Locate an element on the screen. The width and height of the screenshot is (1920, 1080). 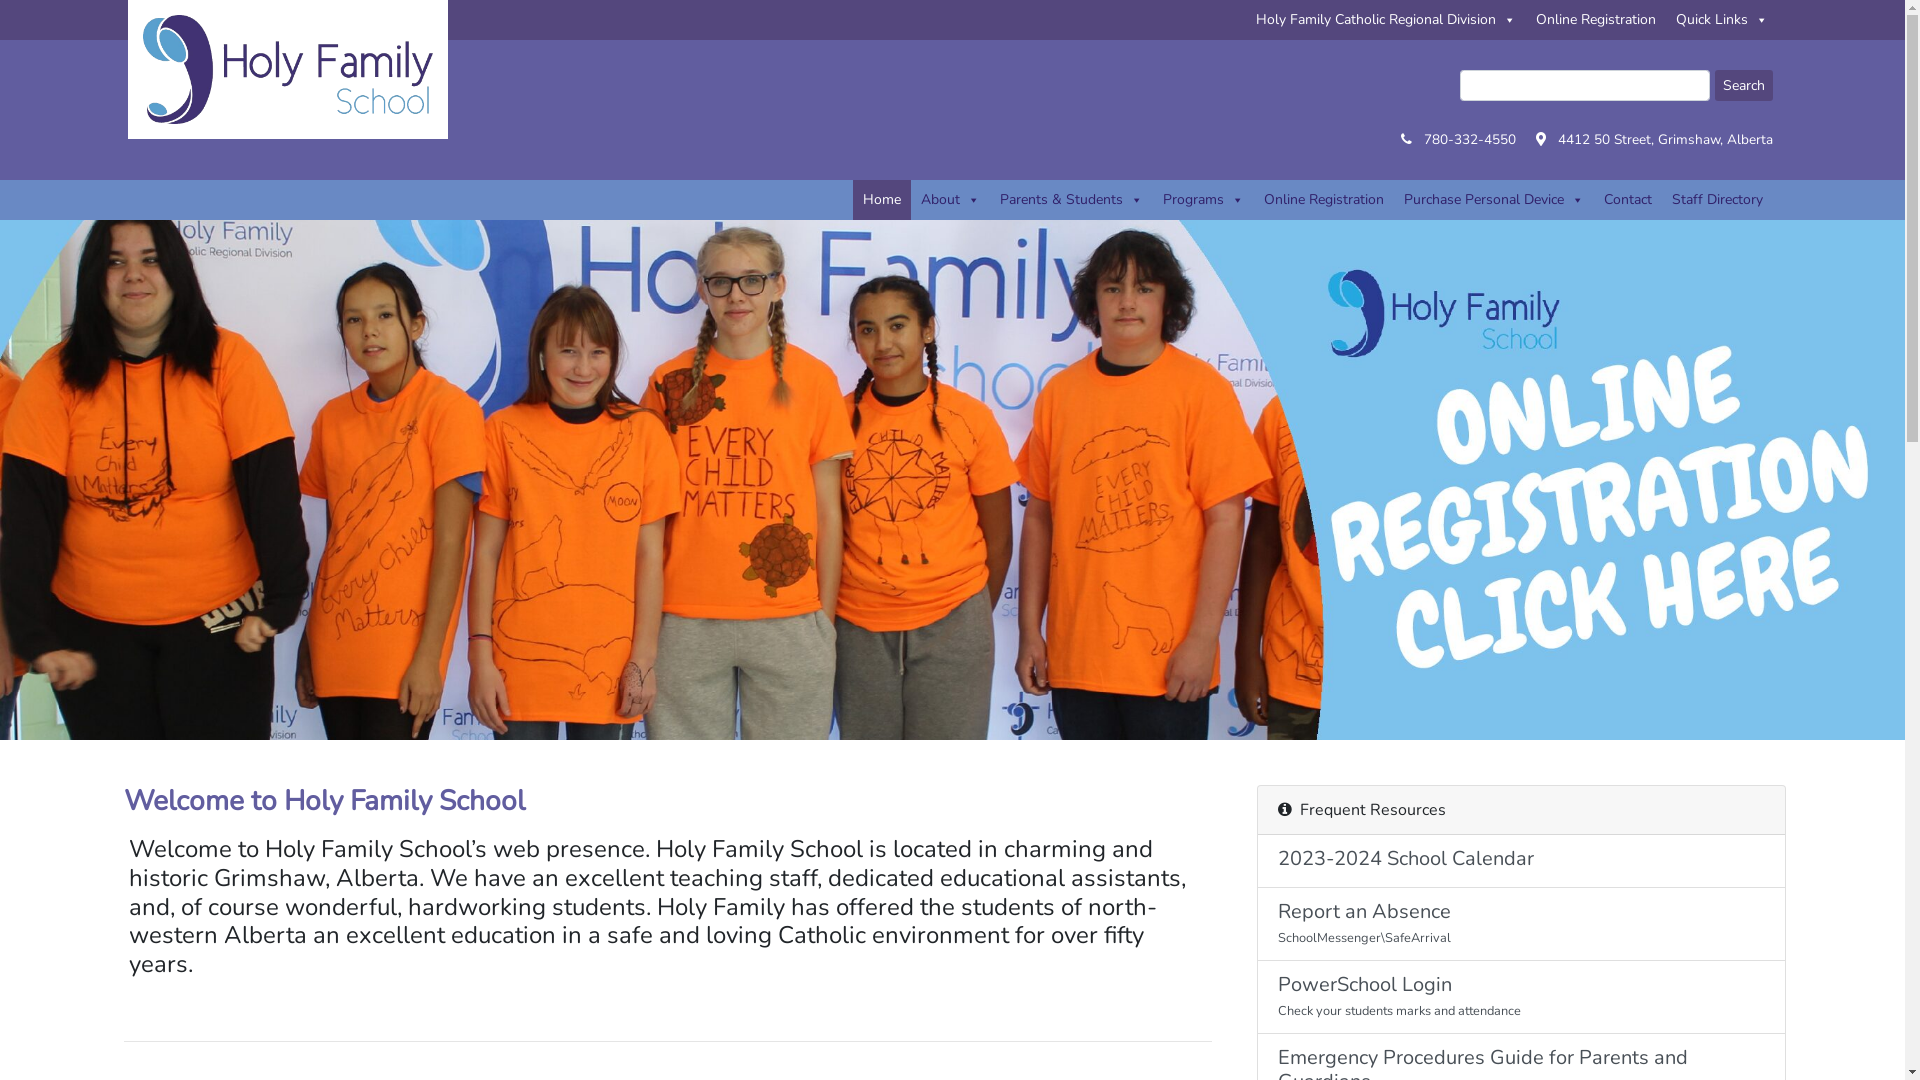
Online Registration is located at coordinates (1324, 200).